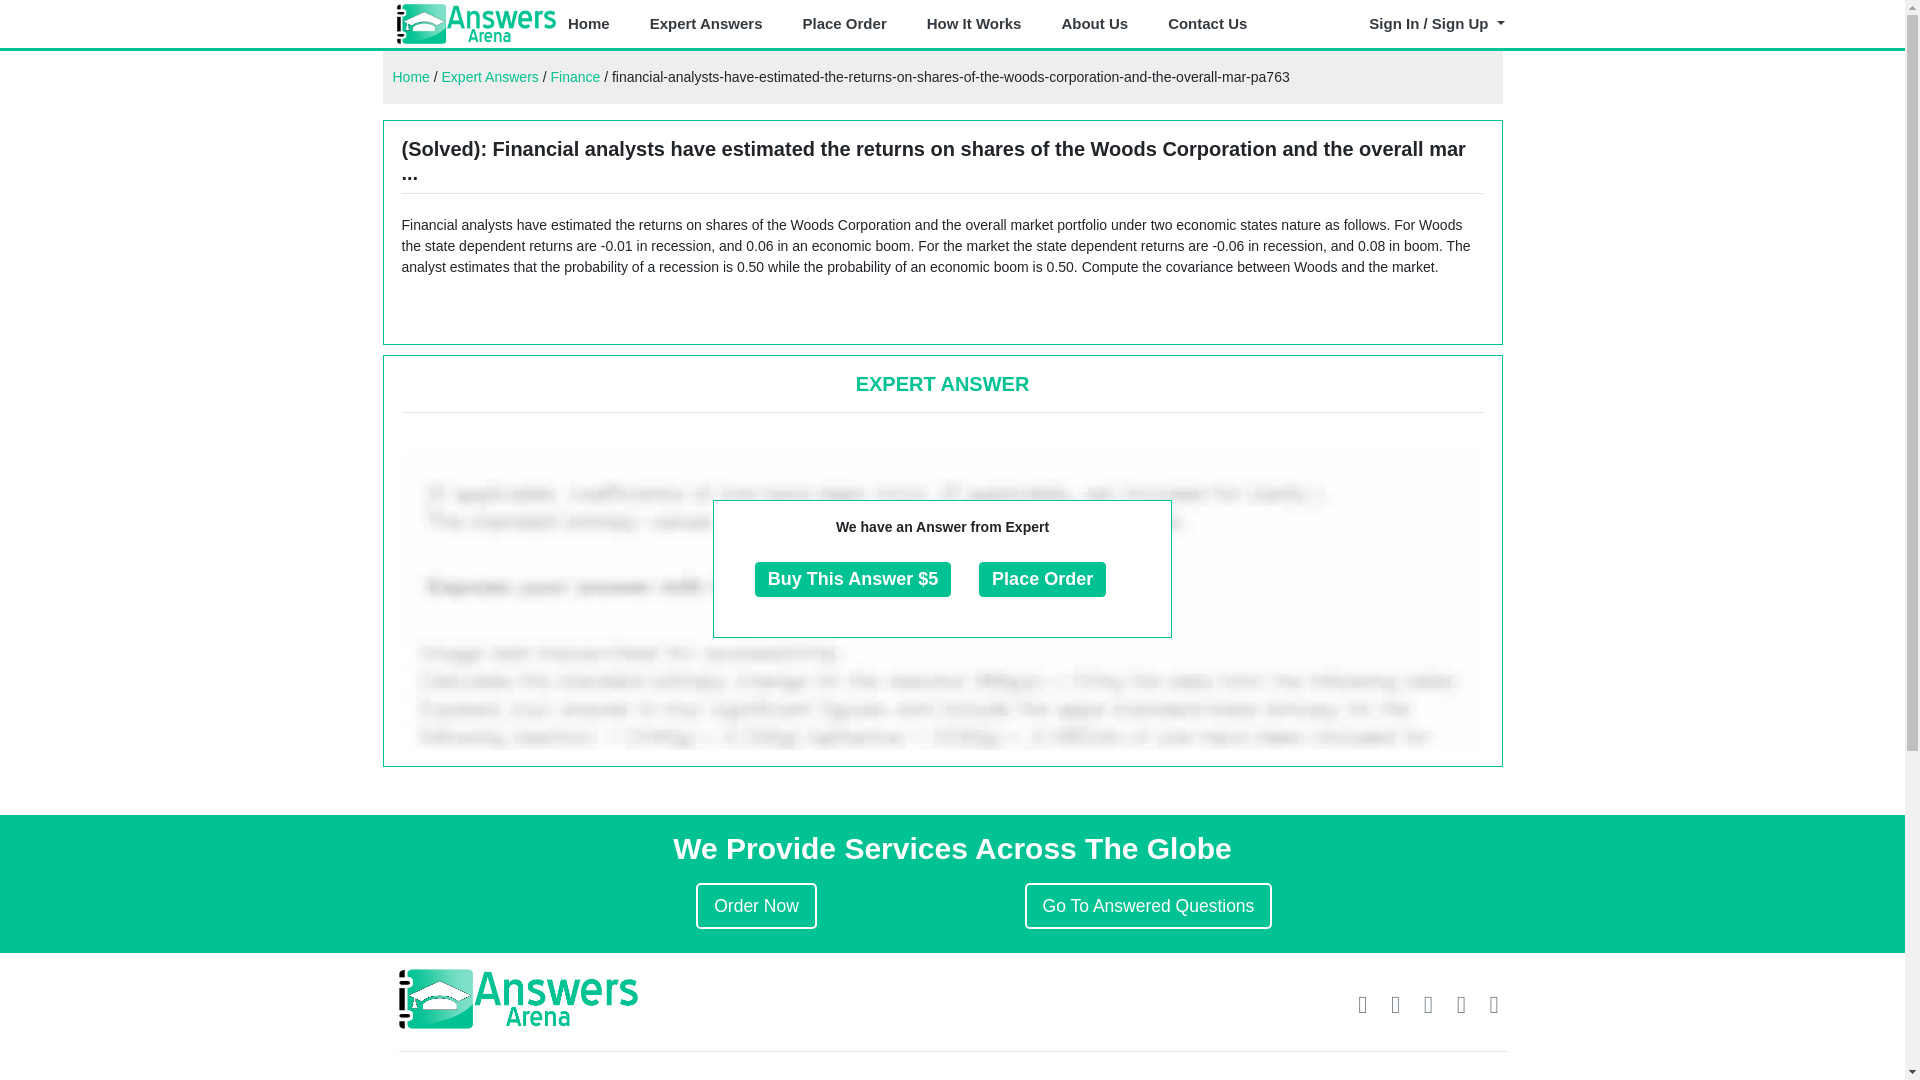 This screenshot has width=1920, height=1080. I want to click on Expert Answers, so click(706, 24).